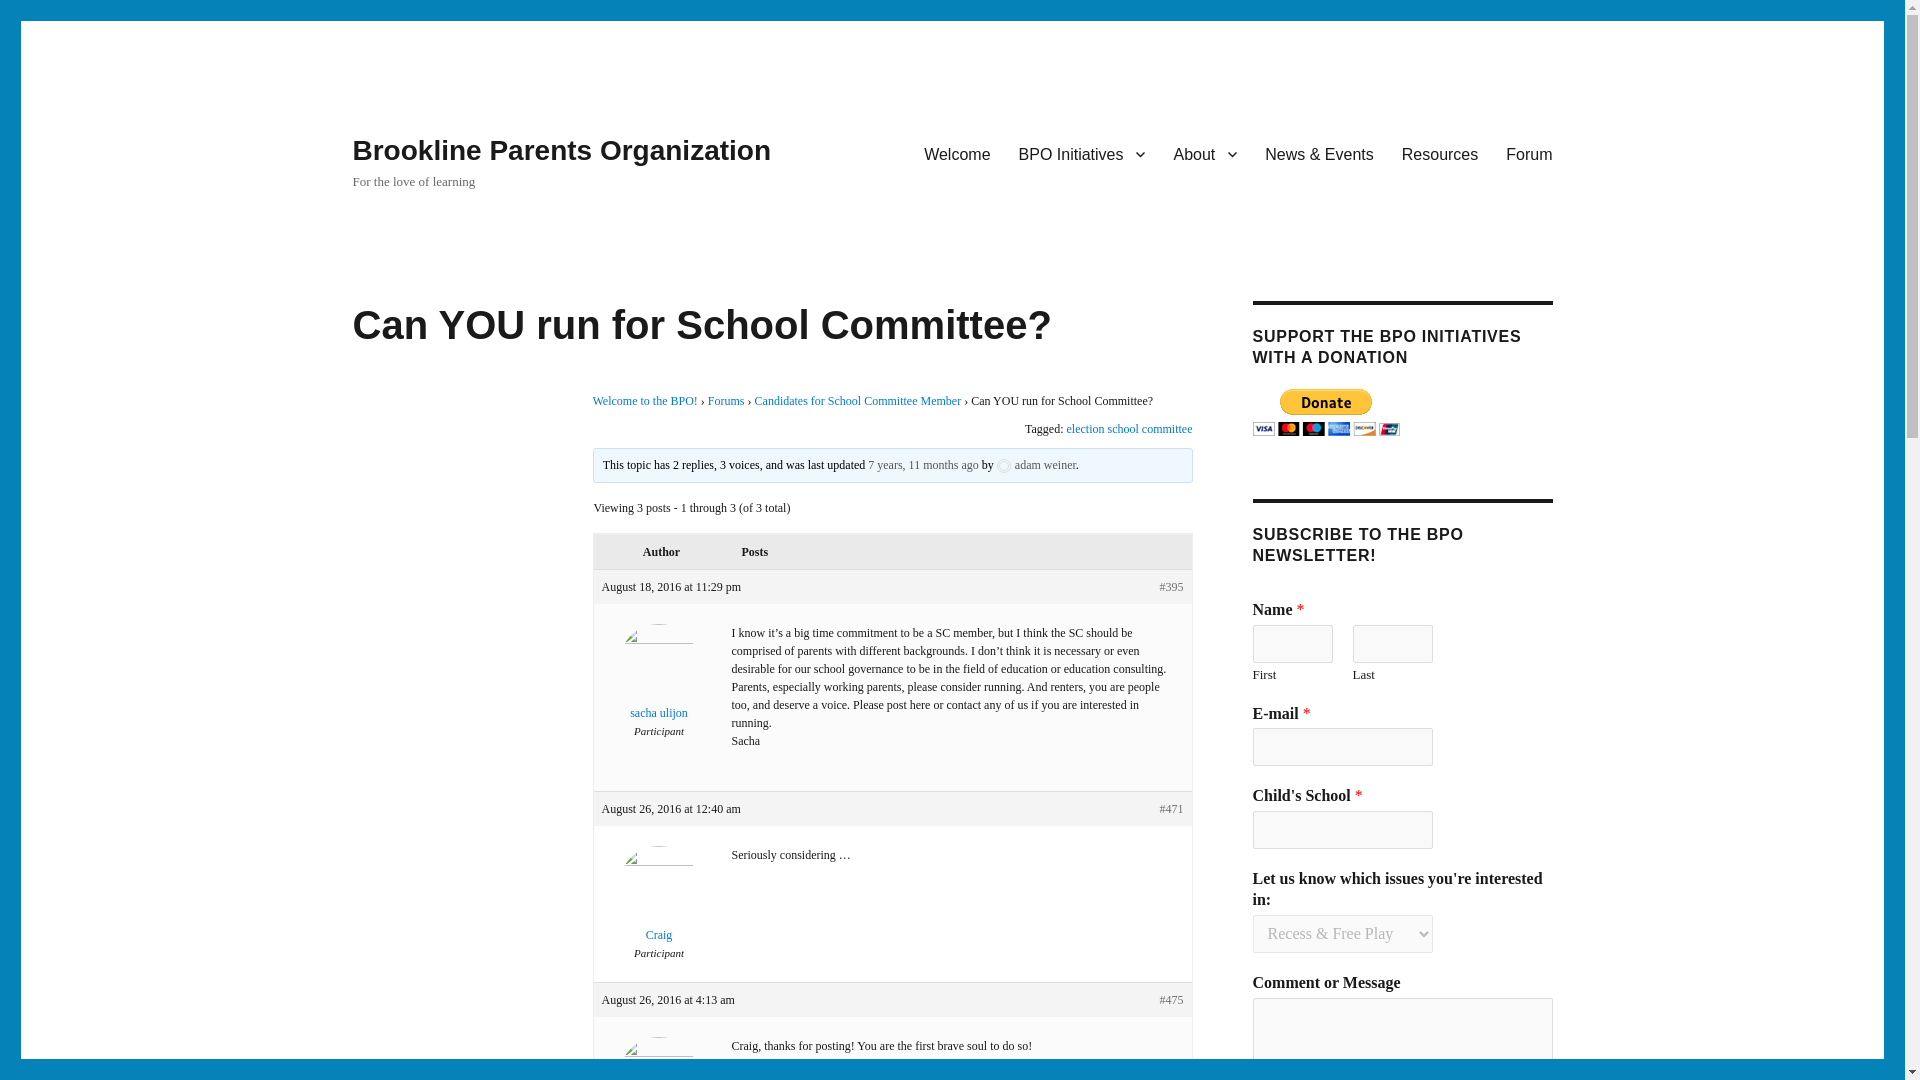  I want to click on adam weiner, so click(1036, 464).